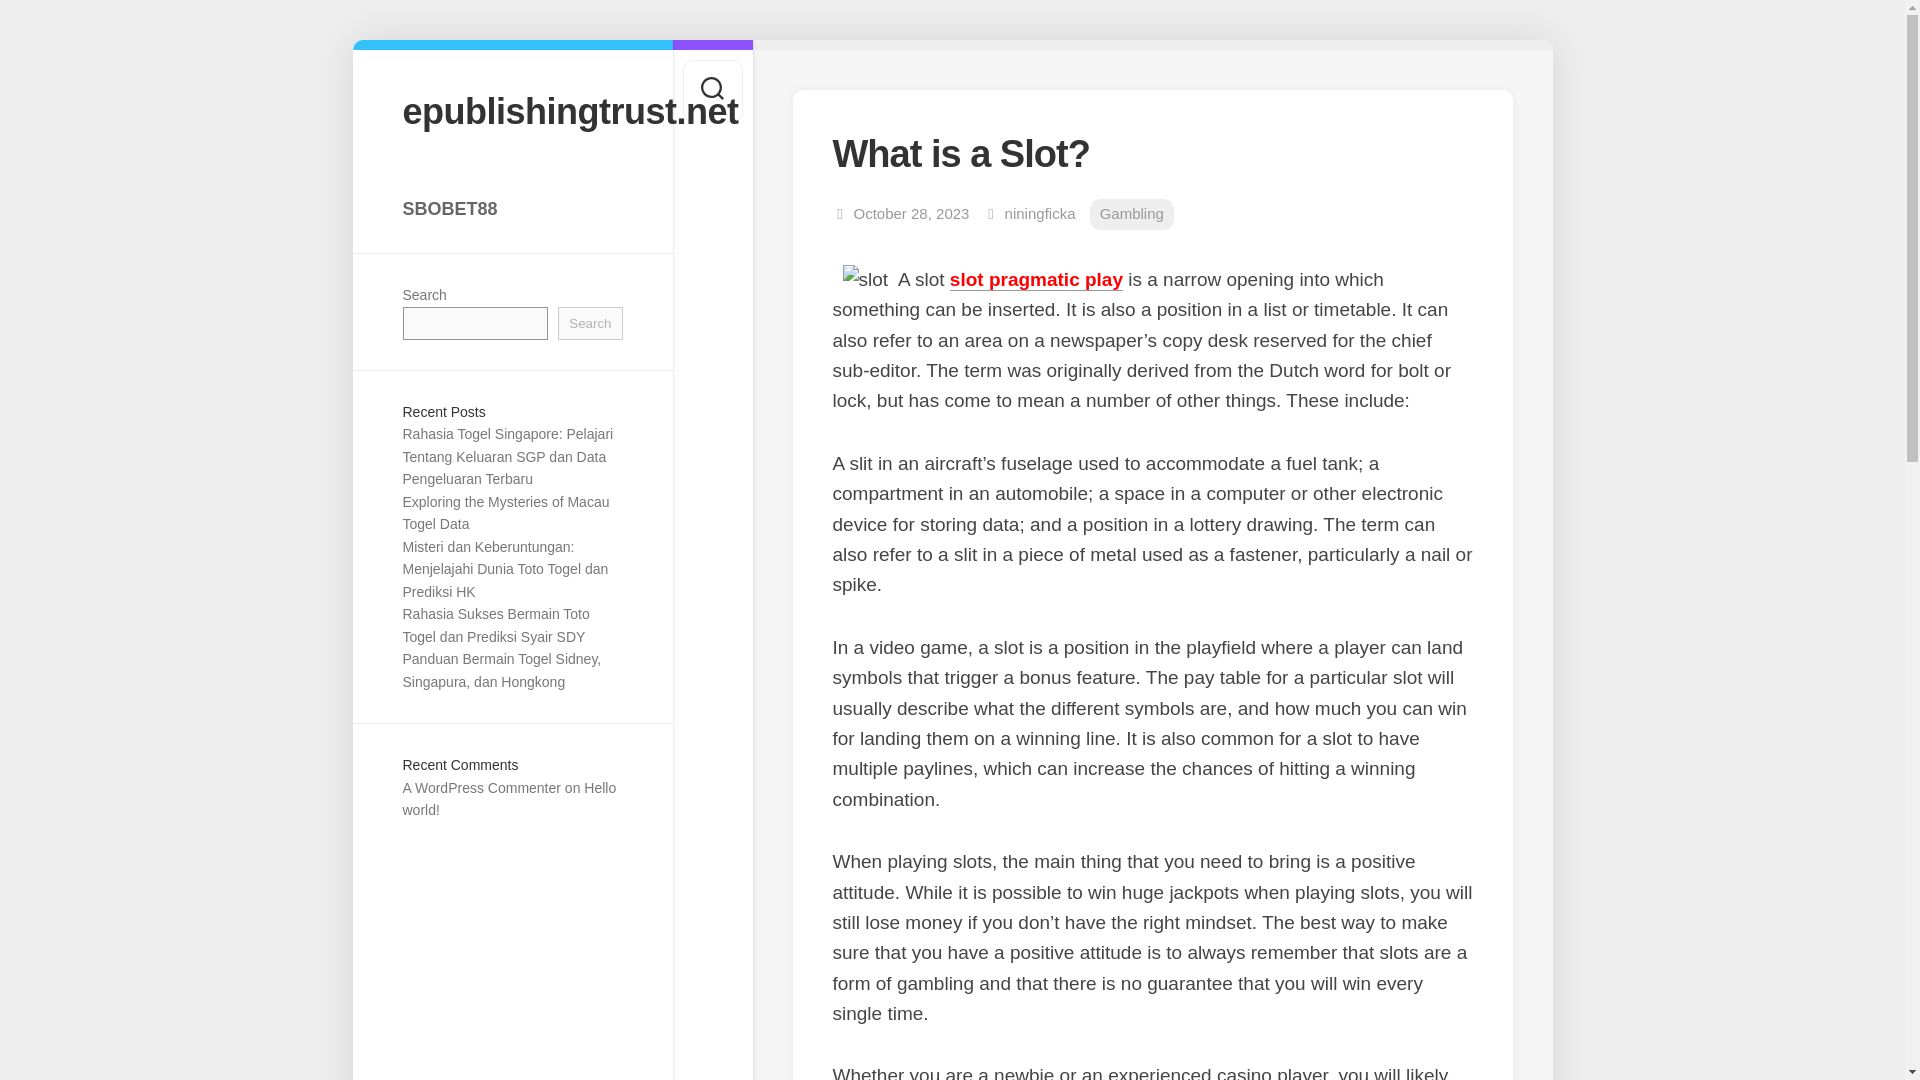  What do you see at coordinates (508, 798) in the screenshot?
I see `Hello world!` at bounding box center [508, 798].